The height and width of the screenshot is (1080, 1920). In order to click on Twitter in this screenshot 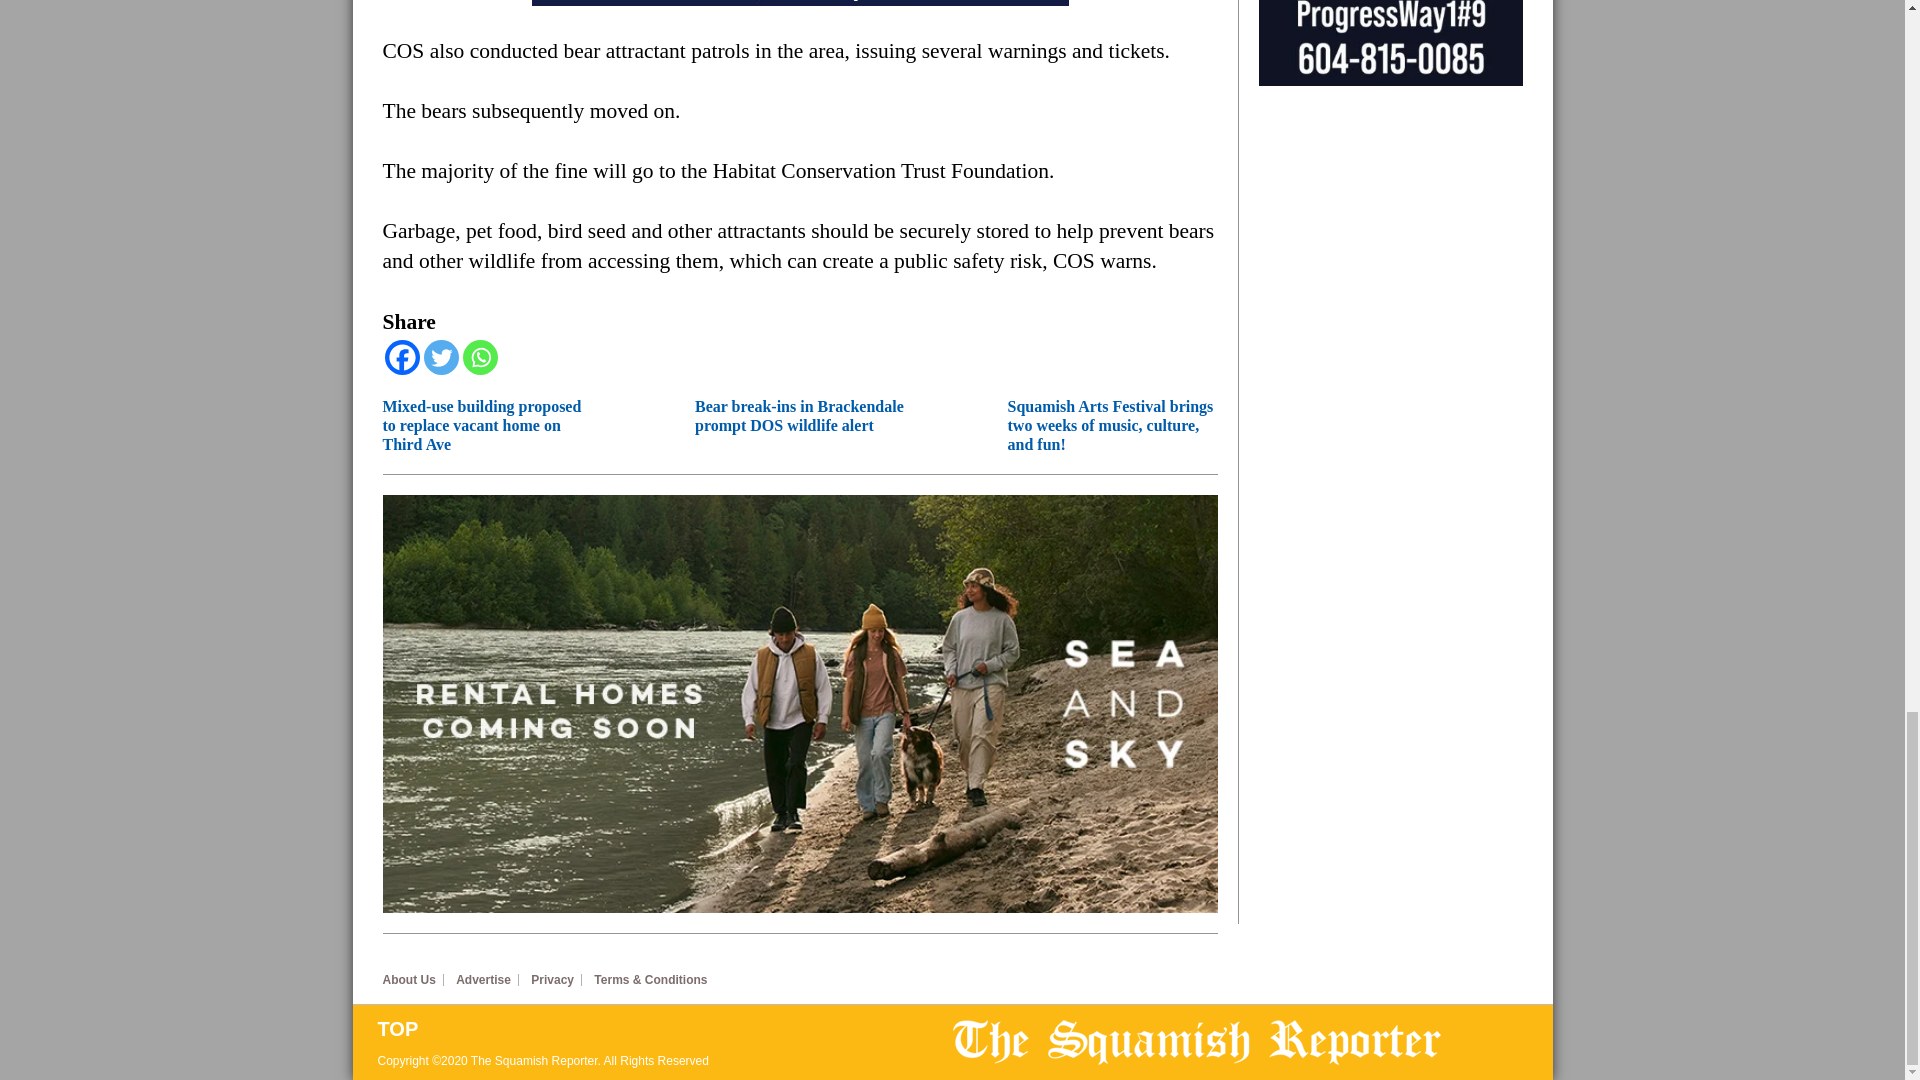, I will do `click(441, 357)`.